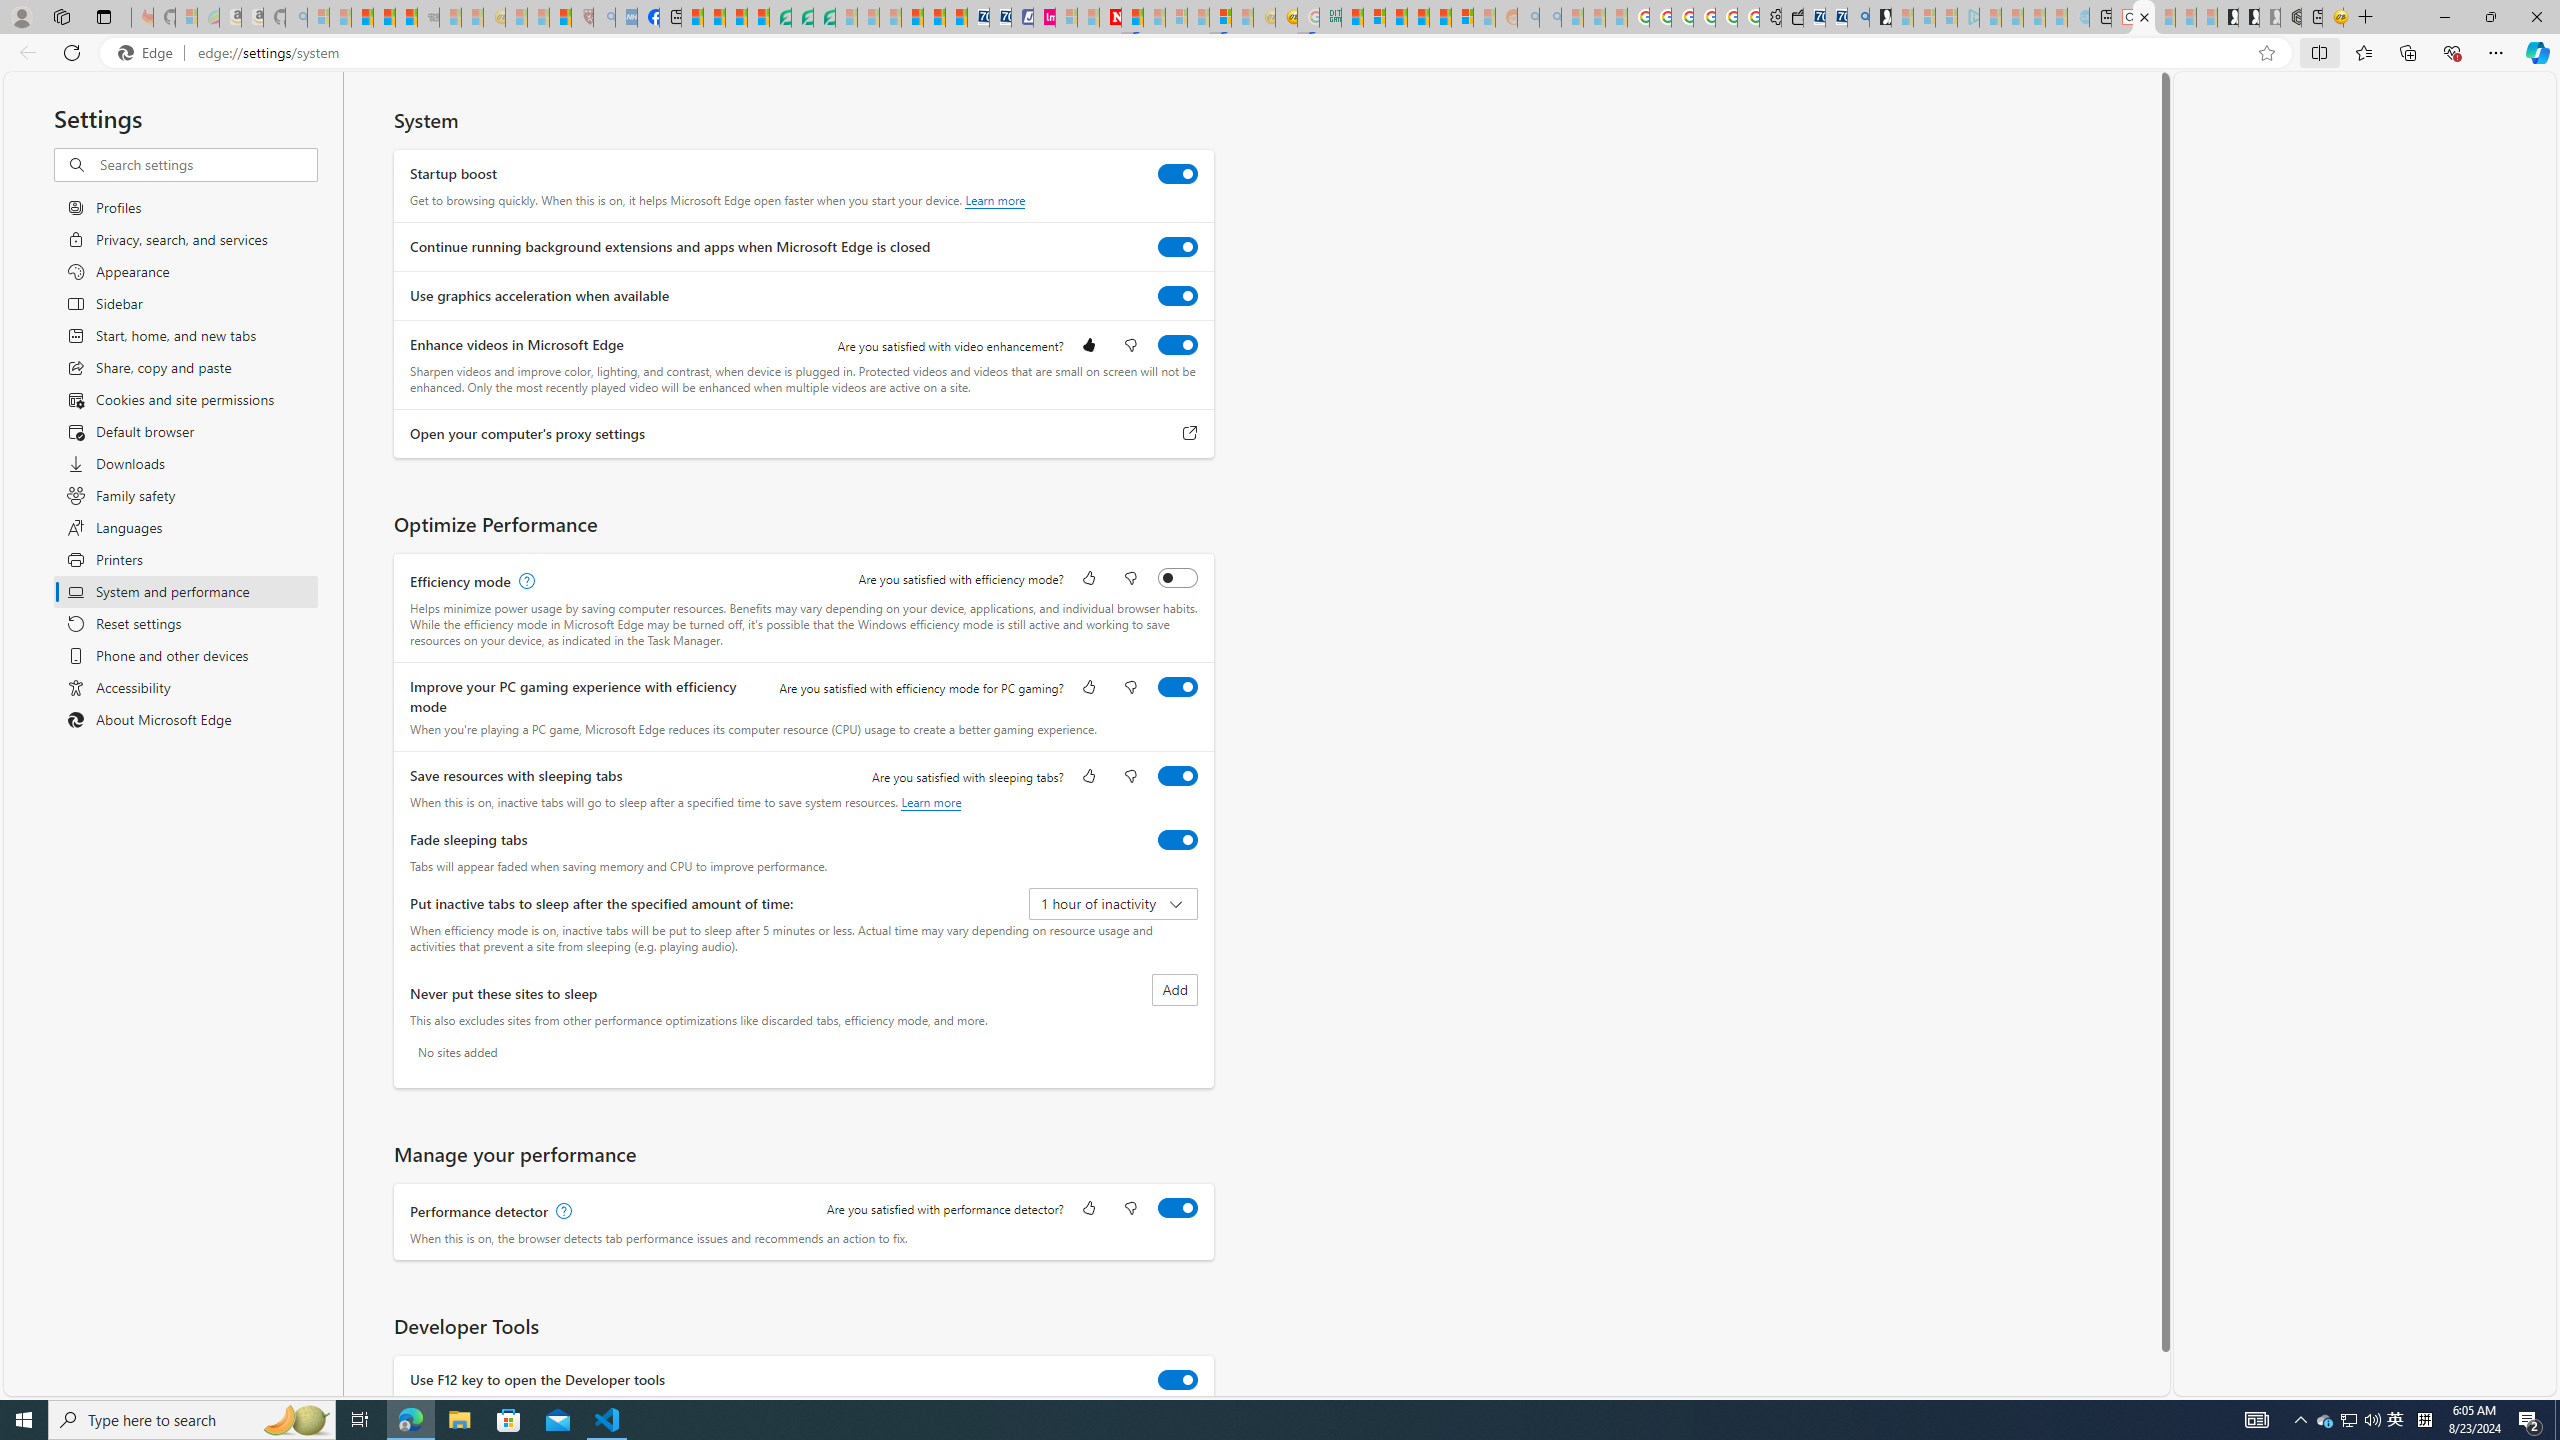 This screenshot has width=2560, height=1440. I want to click on Expert Portfolios, so click(1418, 17).